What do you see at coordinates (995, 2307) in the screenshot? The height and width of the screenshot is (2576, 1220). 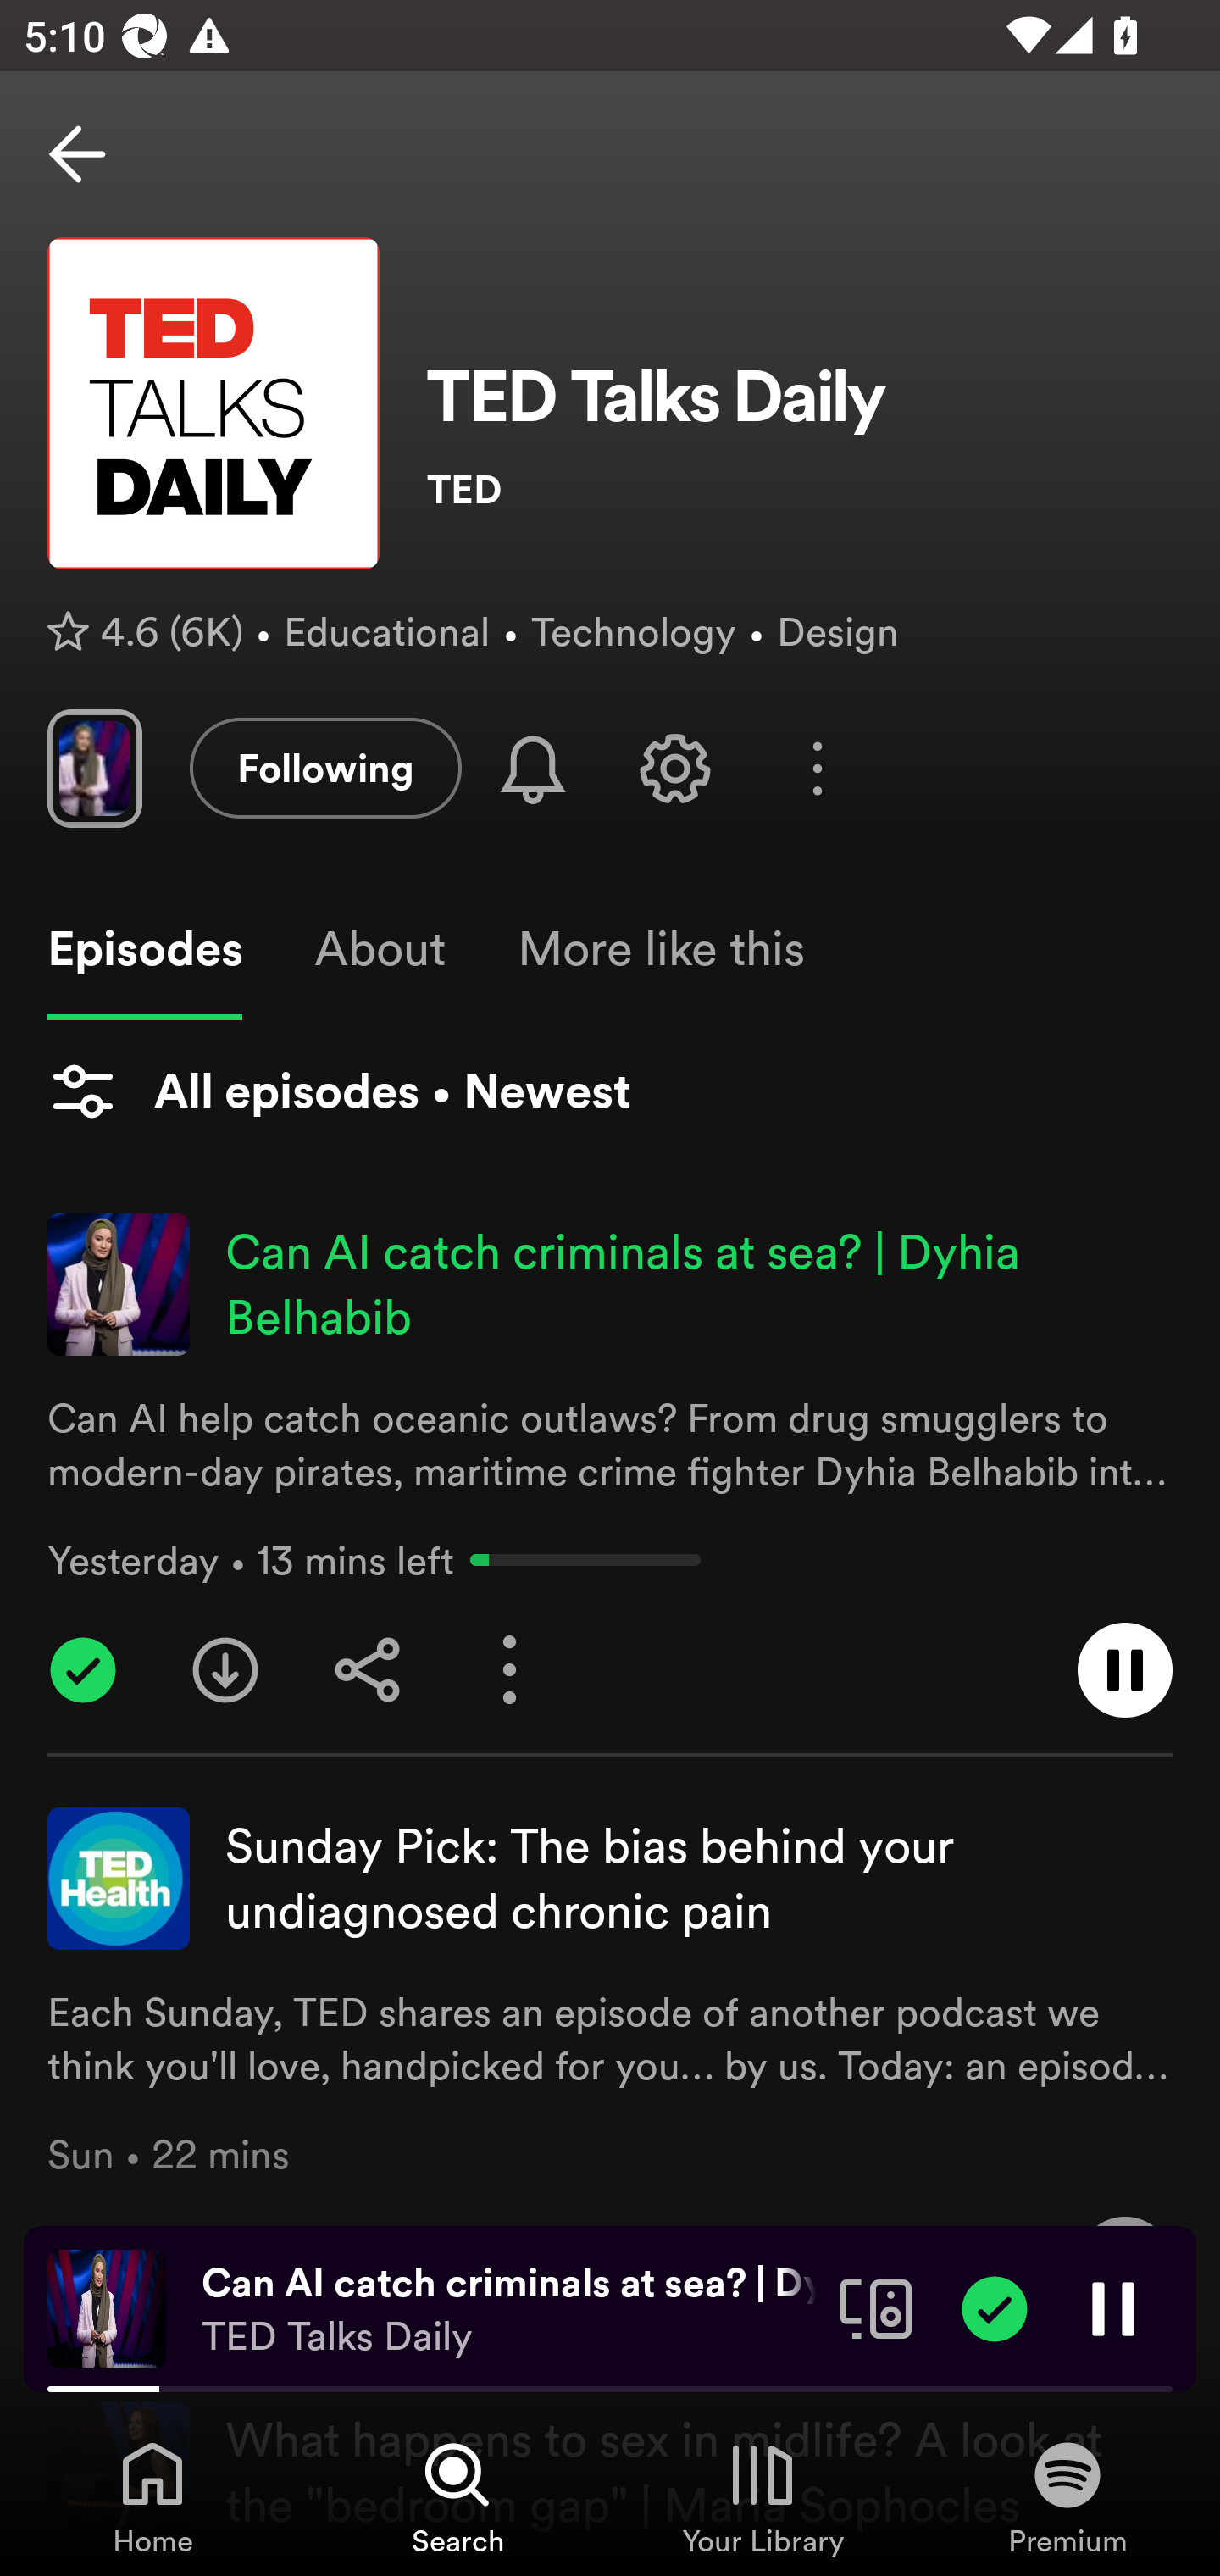 I see `Item added` at bounding box center [995, 2307].